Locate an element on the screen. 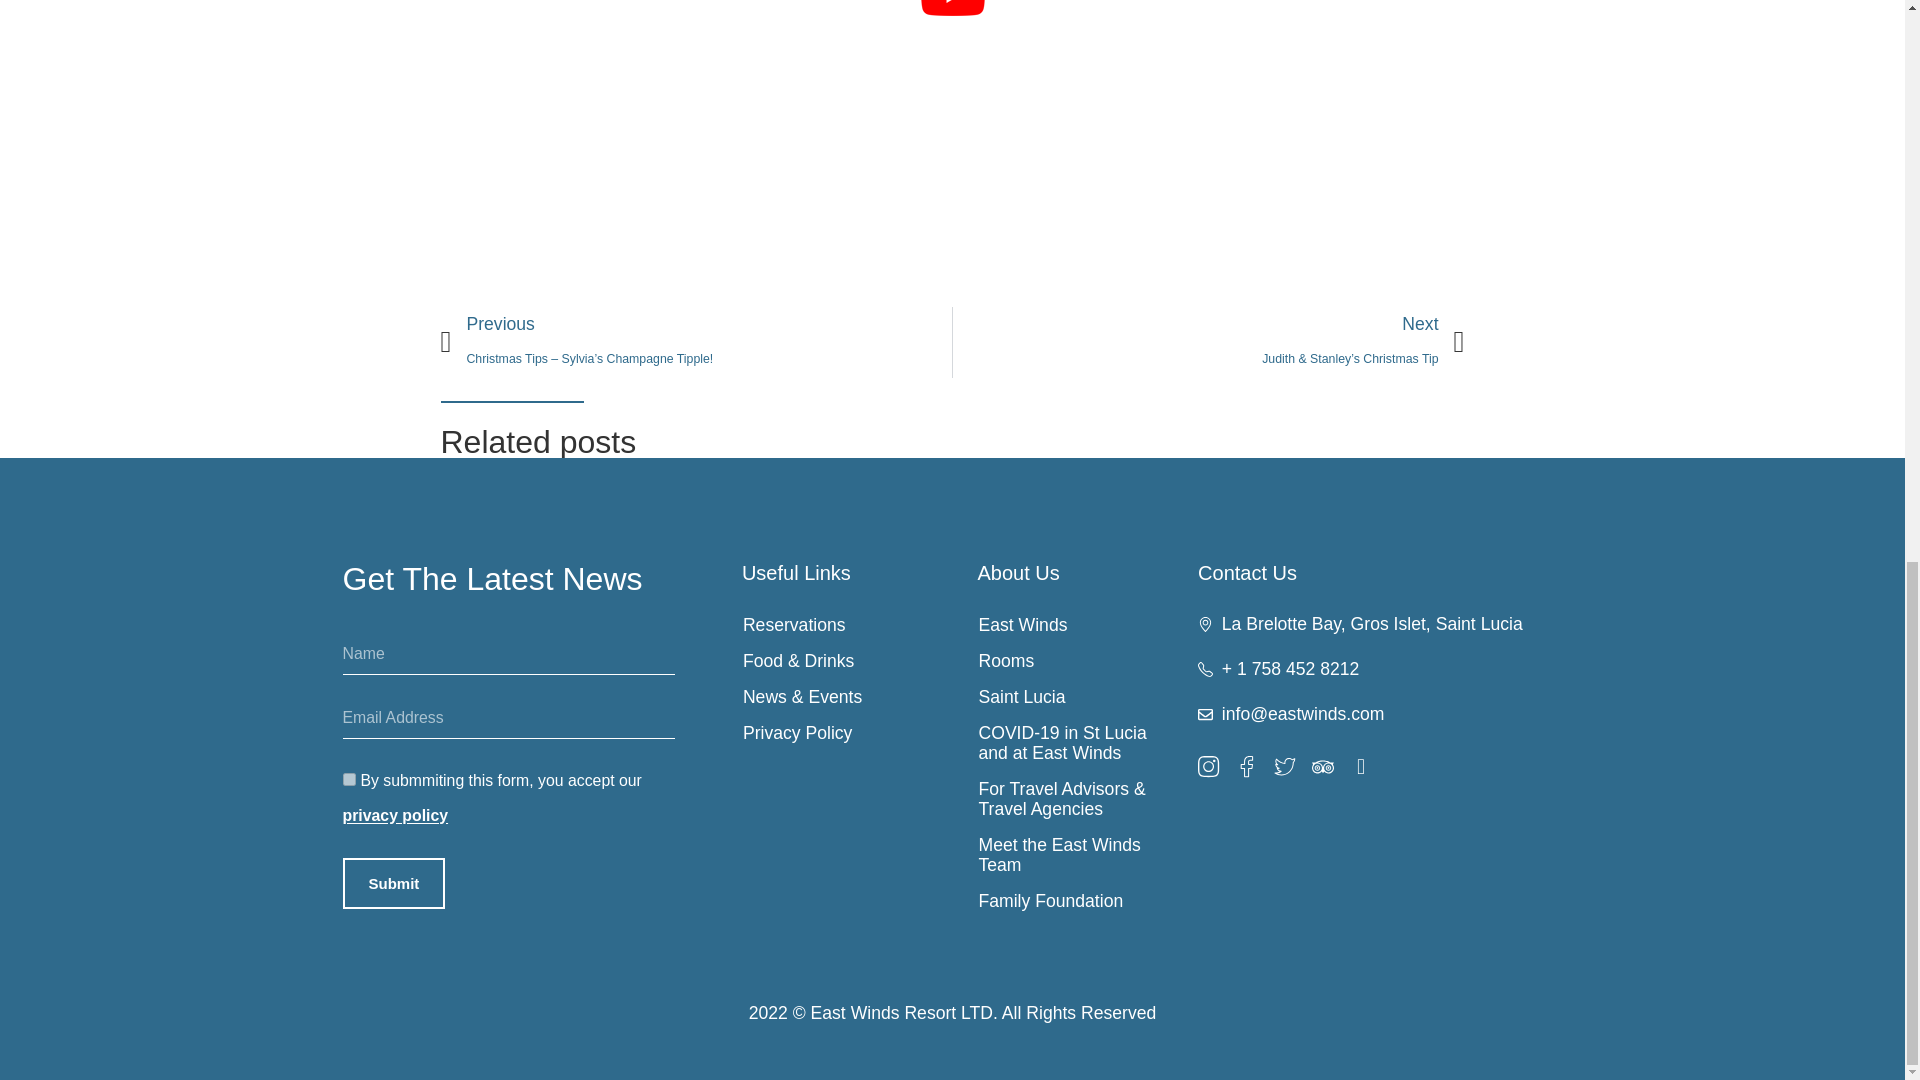  Family Foundation is located at coordinates (1070, 901).